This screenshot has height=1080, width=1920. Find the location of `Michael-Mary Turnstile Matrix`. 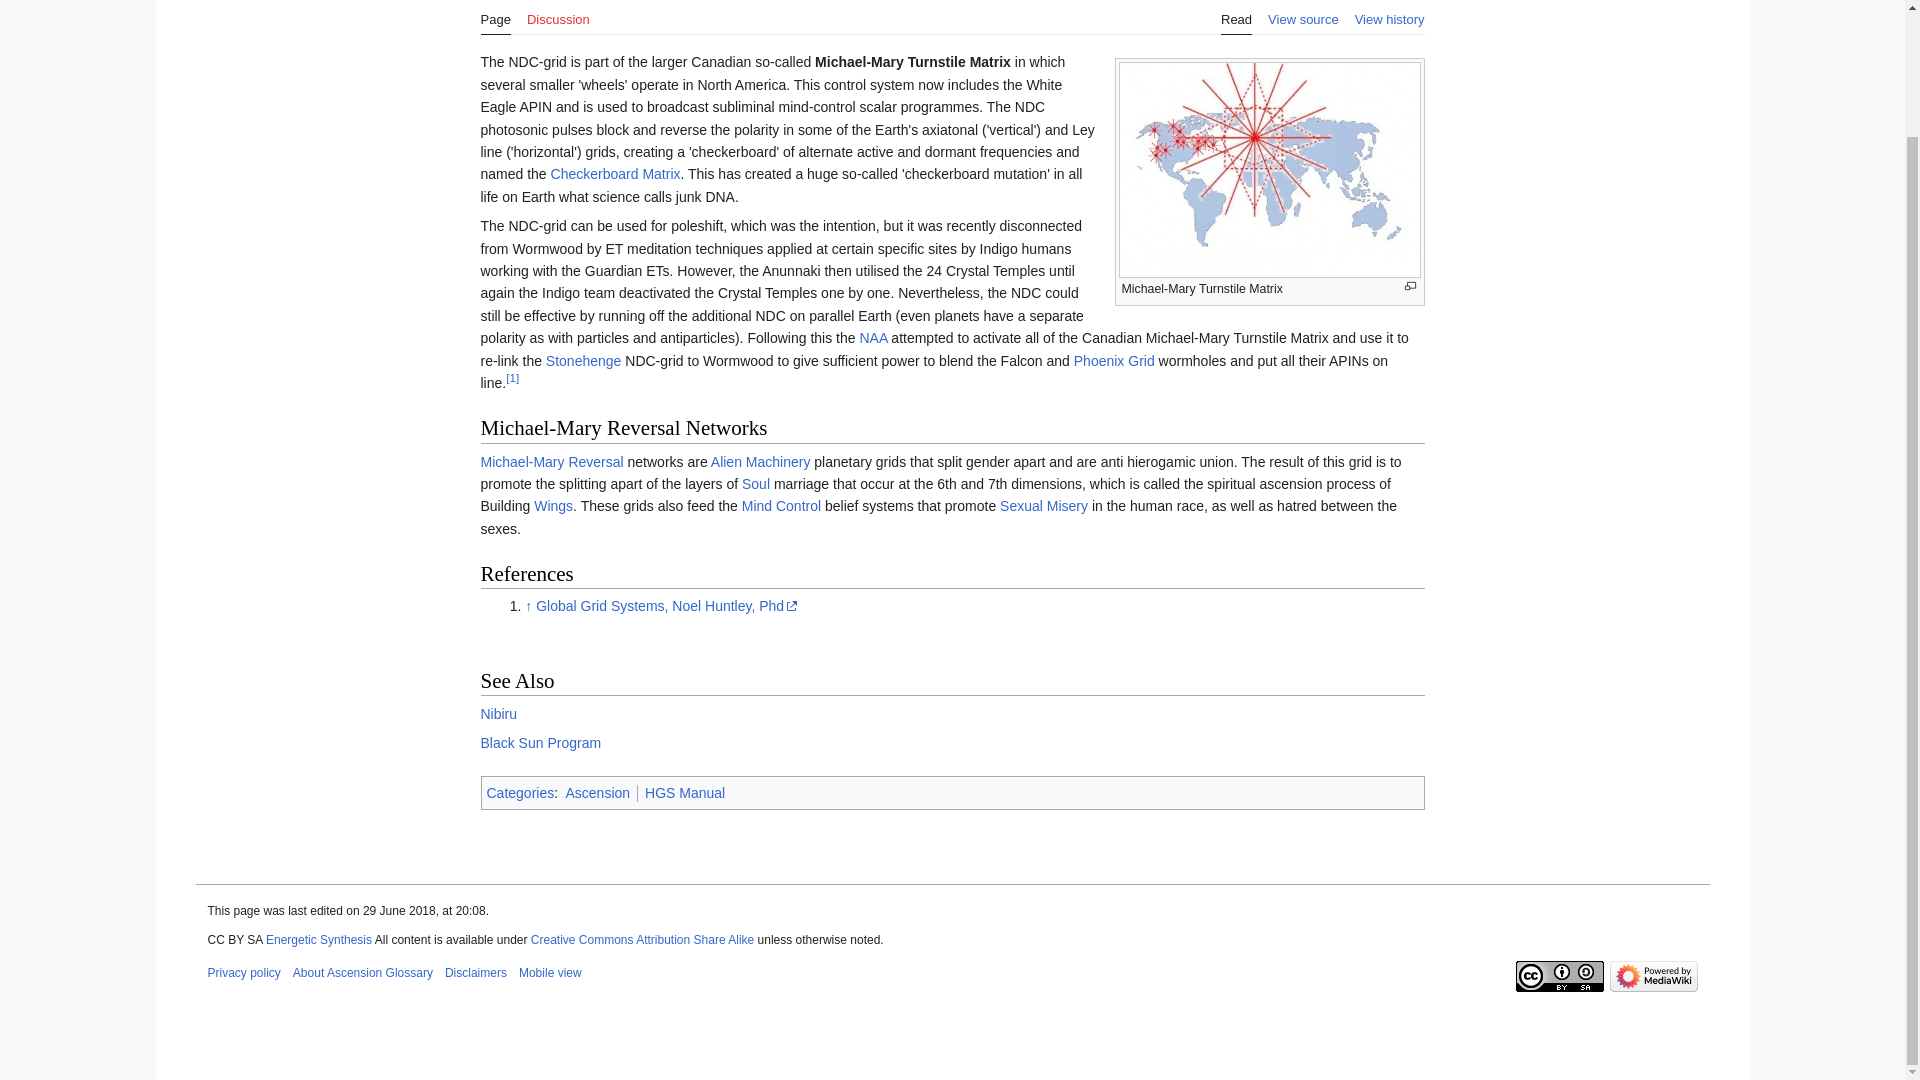

Michael-Mary Turnstile Matrix is located at coordinates (912, 62).